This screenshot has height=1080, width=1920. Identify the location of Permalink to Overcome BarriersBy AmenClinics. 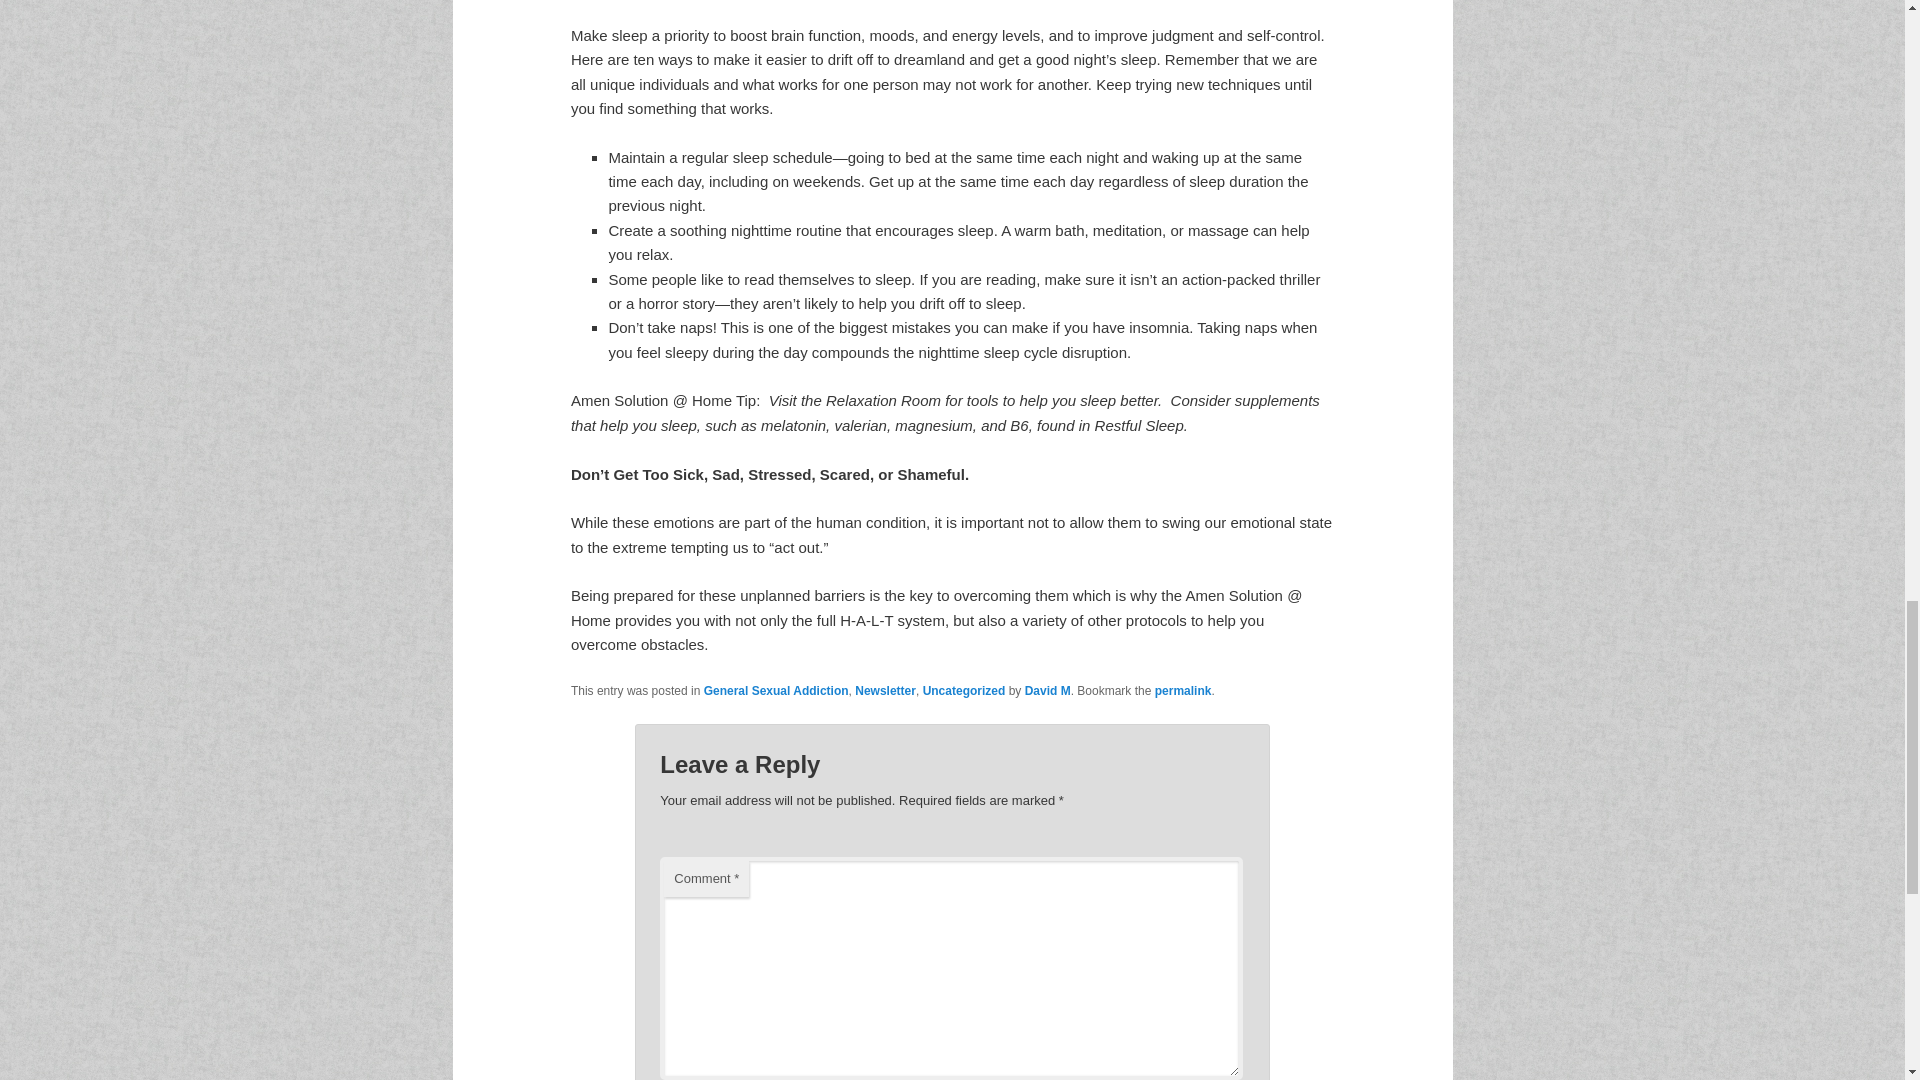
(1183, 690).